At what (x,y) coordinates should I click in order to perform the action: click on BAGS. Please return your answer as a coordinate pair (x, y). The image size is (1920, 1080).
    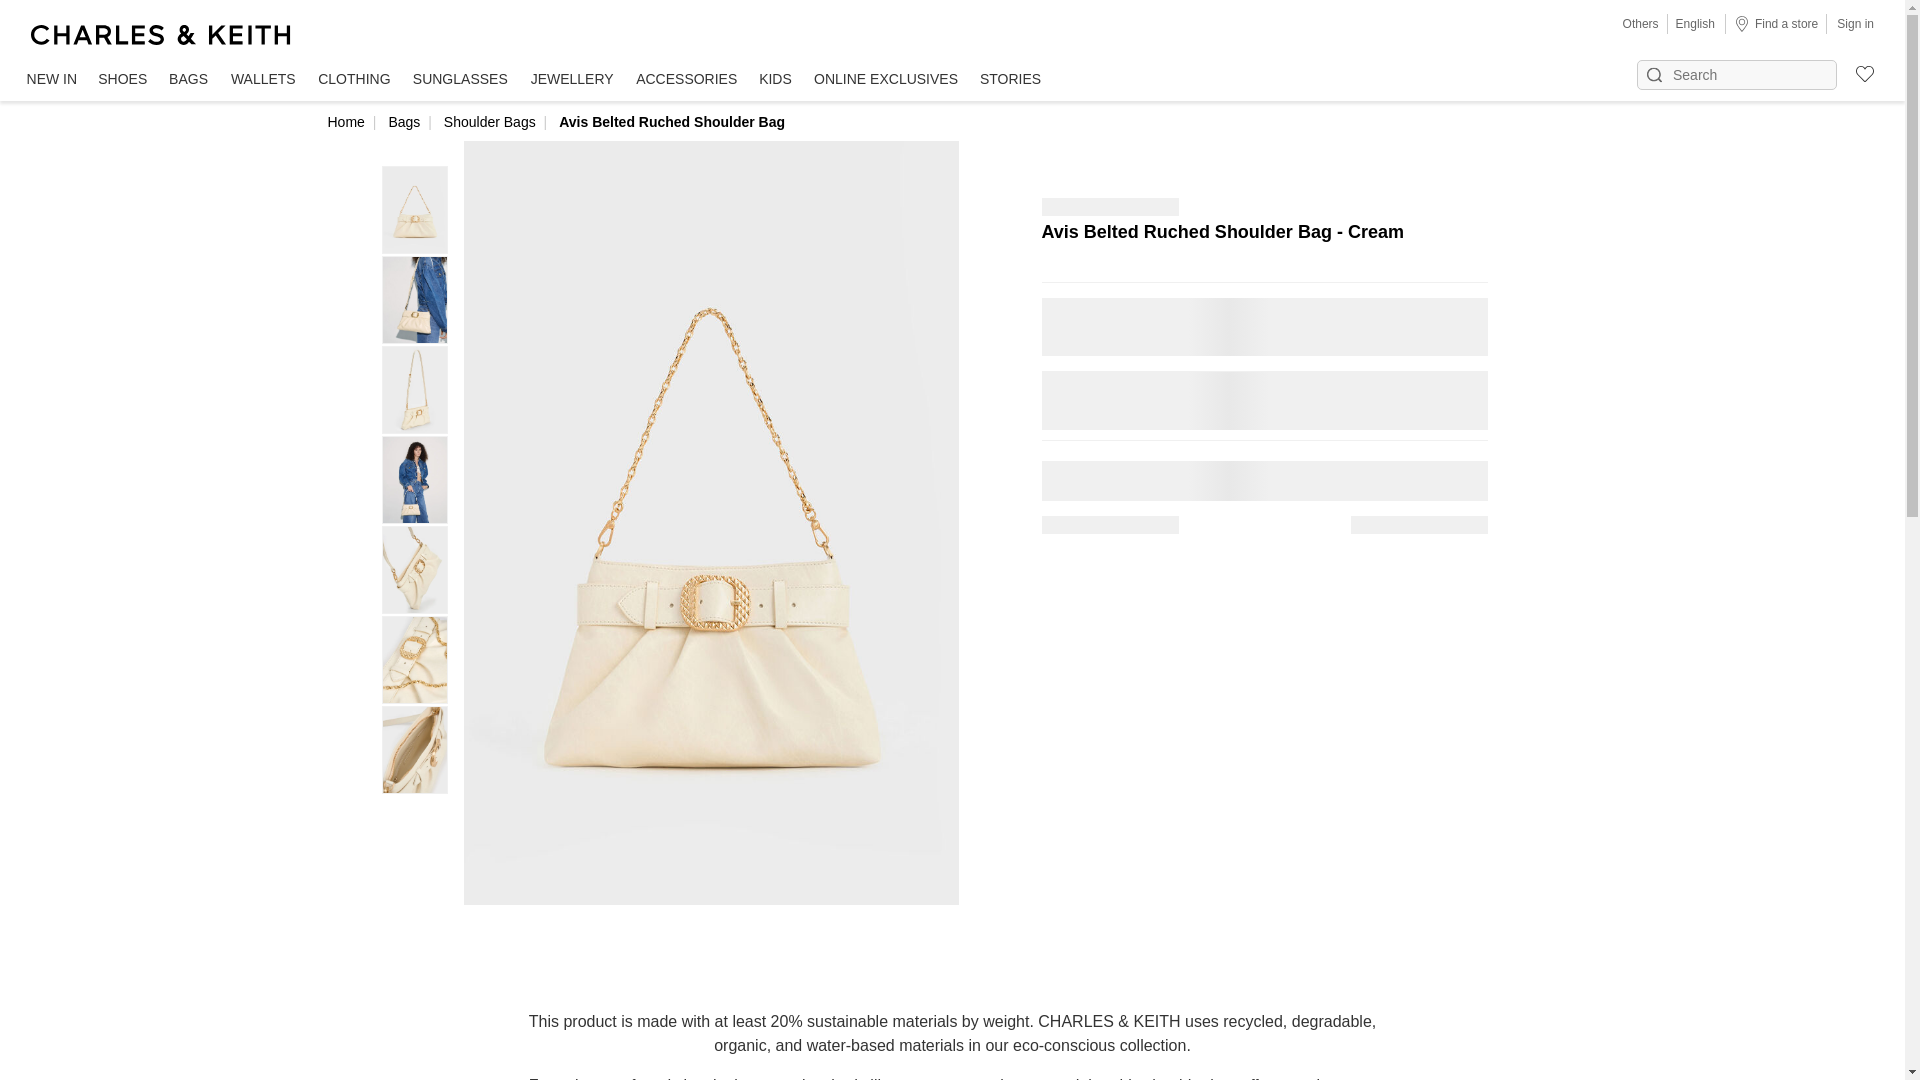
    Looking at the image, I should click on (188, 80).